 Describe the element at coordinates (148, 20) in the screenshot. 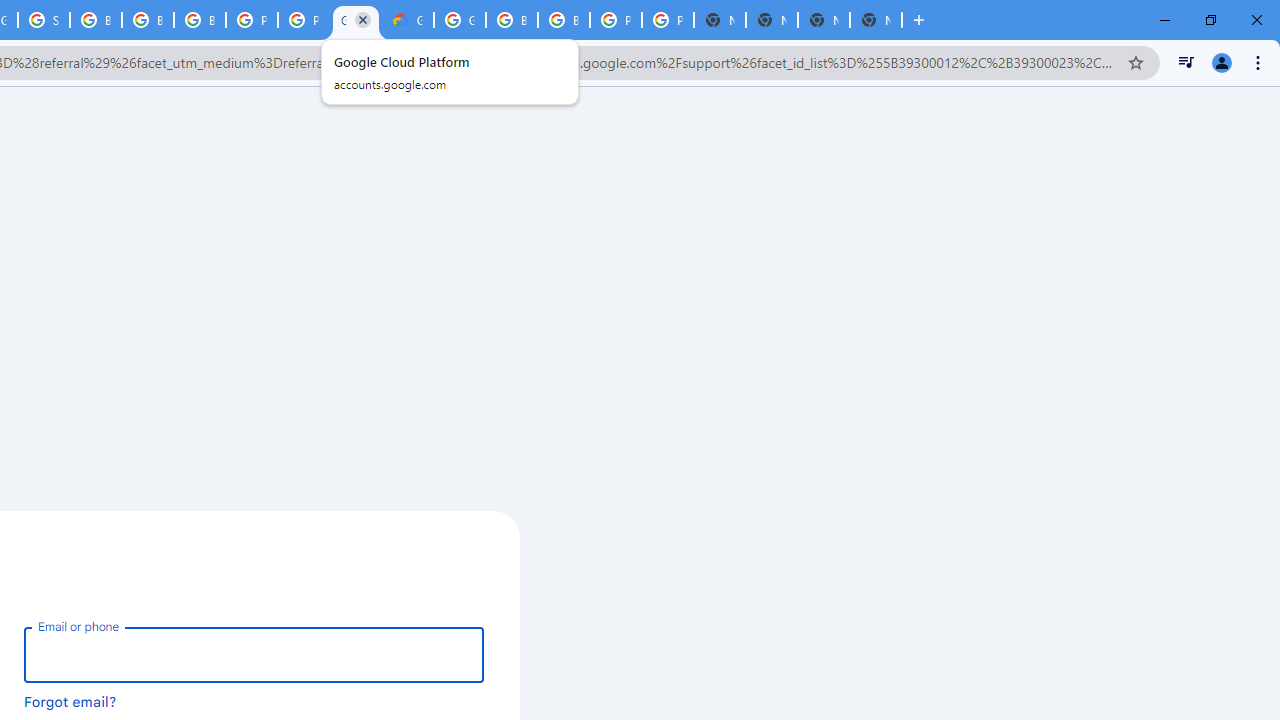

I see `Browse Chrome as a guest - Computer - Google Chrome Help` at that location.